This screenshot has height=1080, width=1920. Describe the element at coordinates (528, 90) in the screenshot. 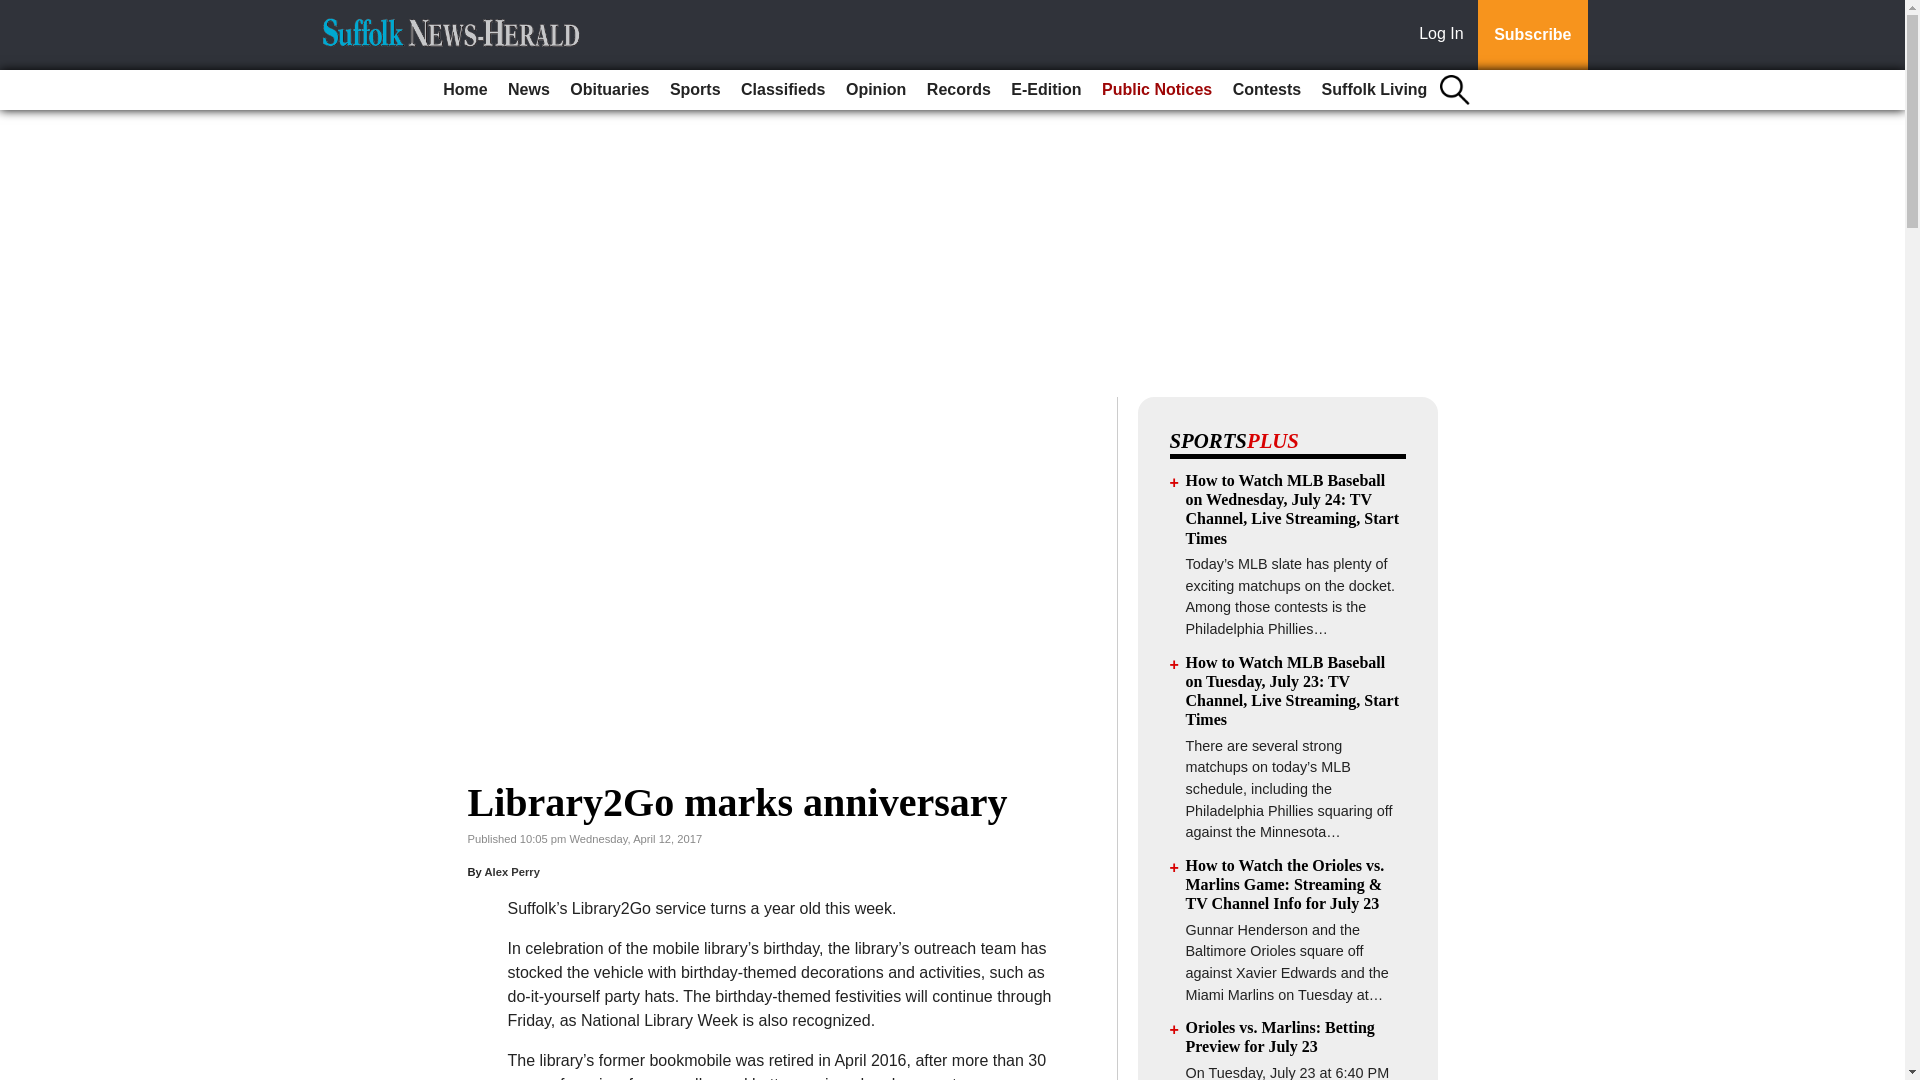

I see `News` at that location.